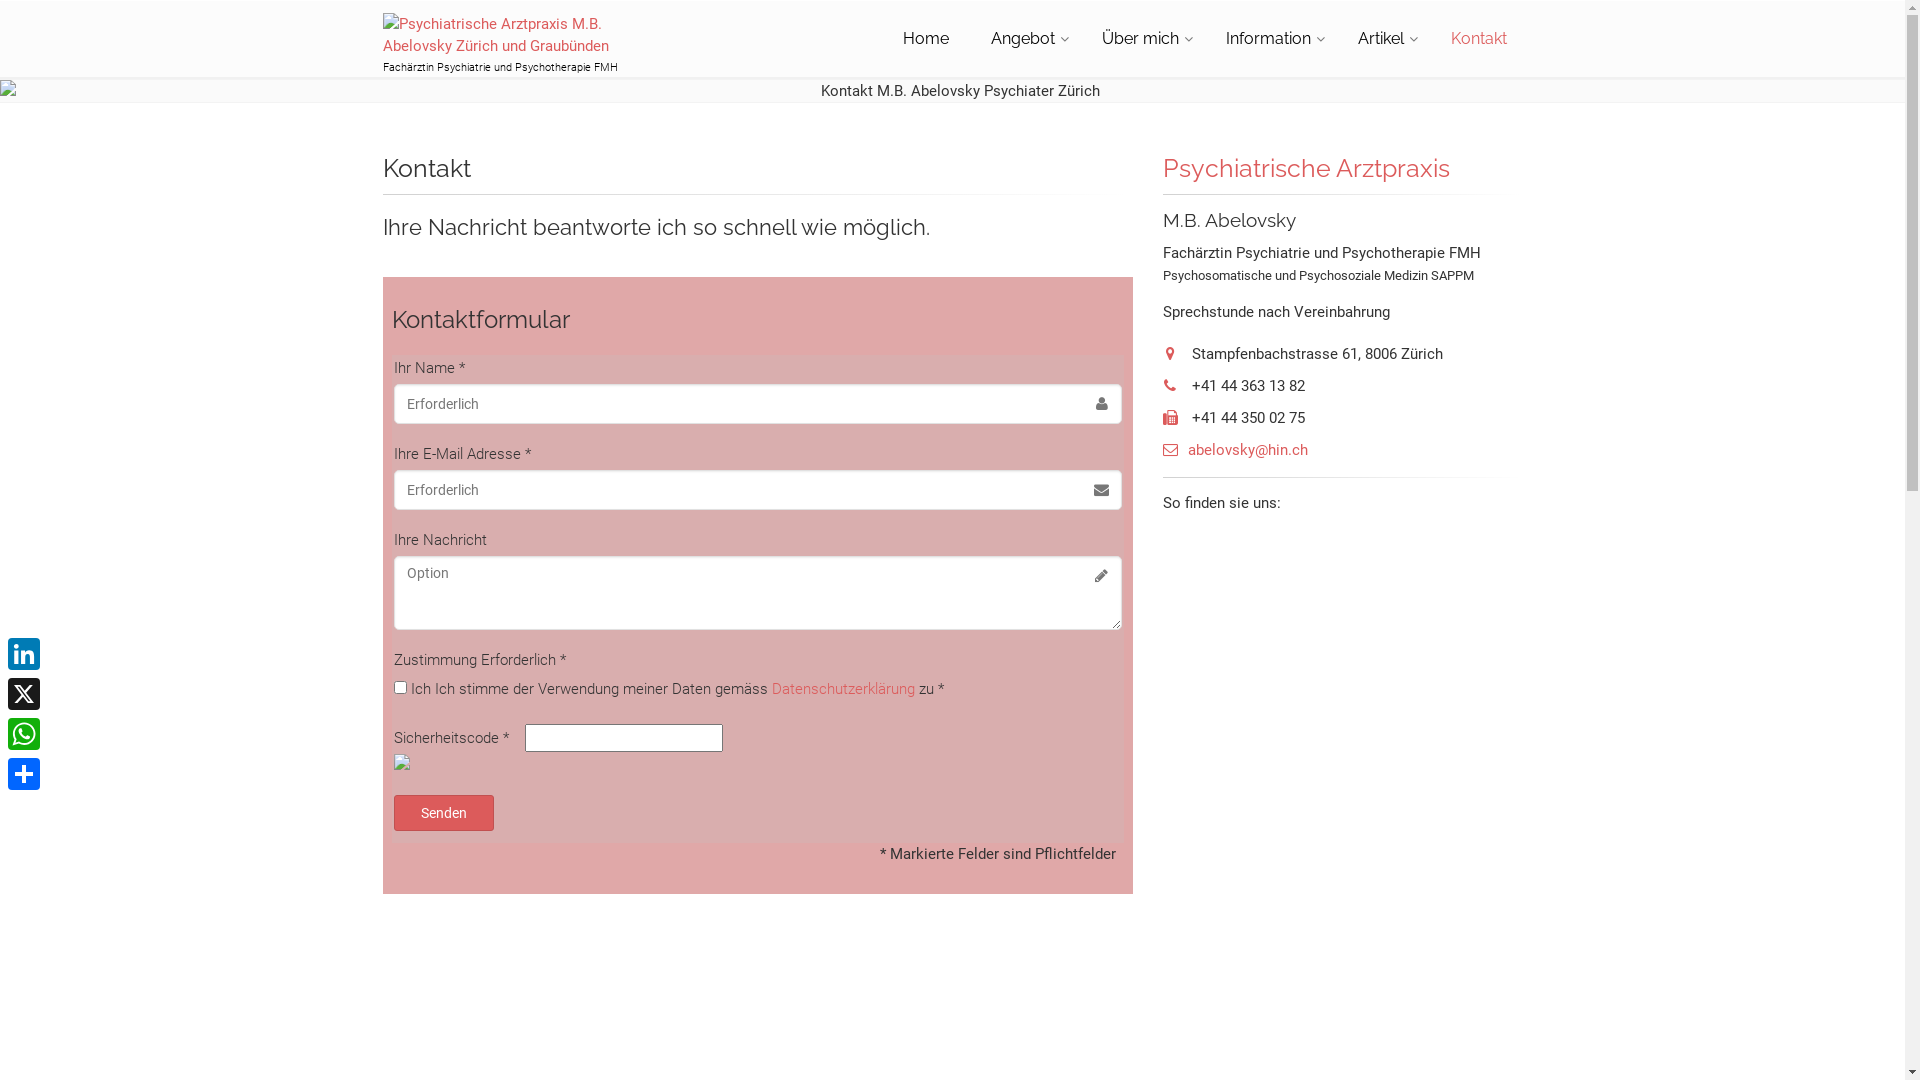  What do you see at coordinates (1271, 39) in the screenshot?
I see `Information` at bounding box center [1271, 39].